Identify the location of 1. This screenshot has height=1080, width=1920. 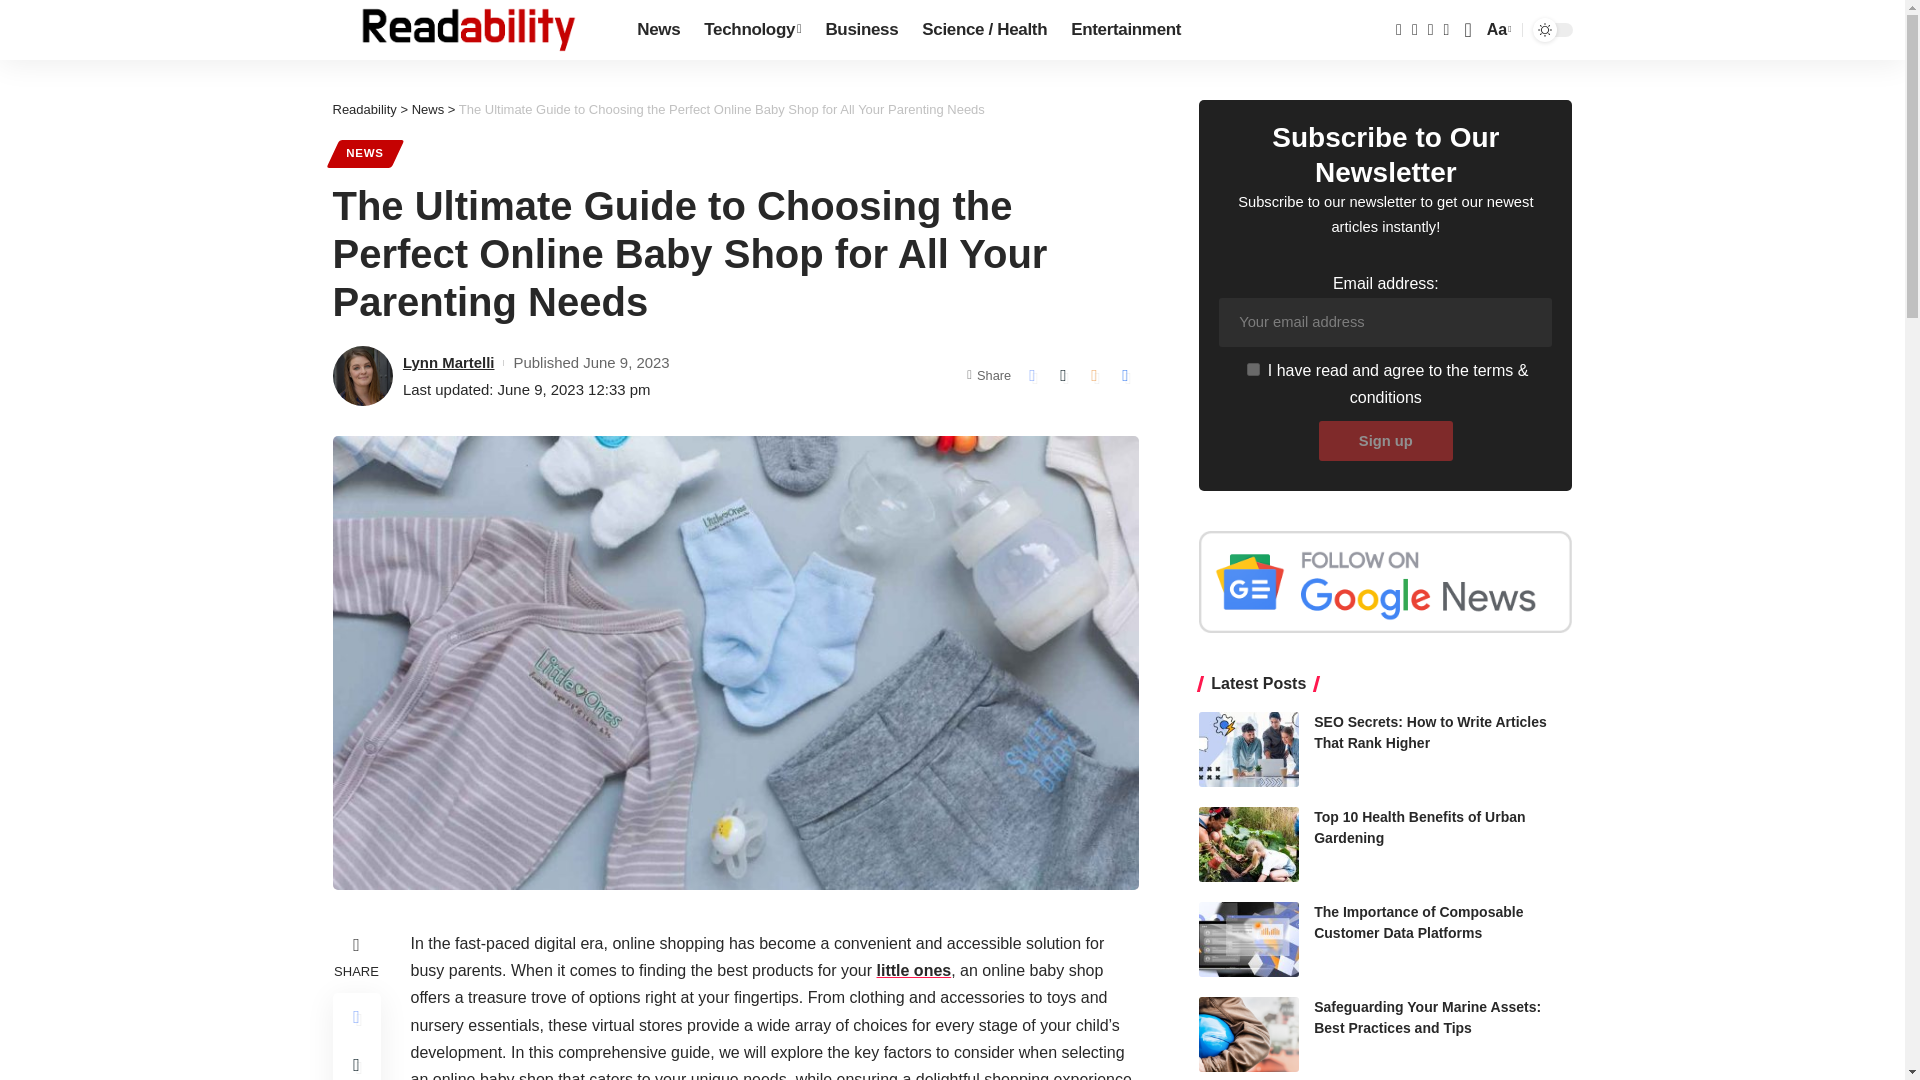
(1248, 1034).